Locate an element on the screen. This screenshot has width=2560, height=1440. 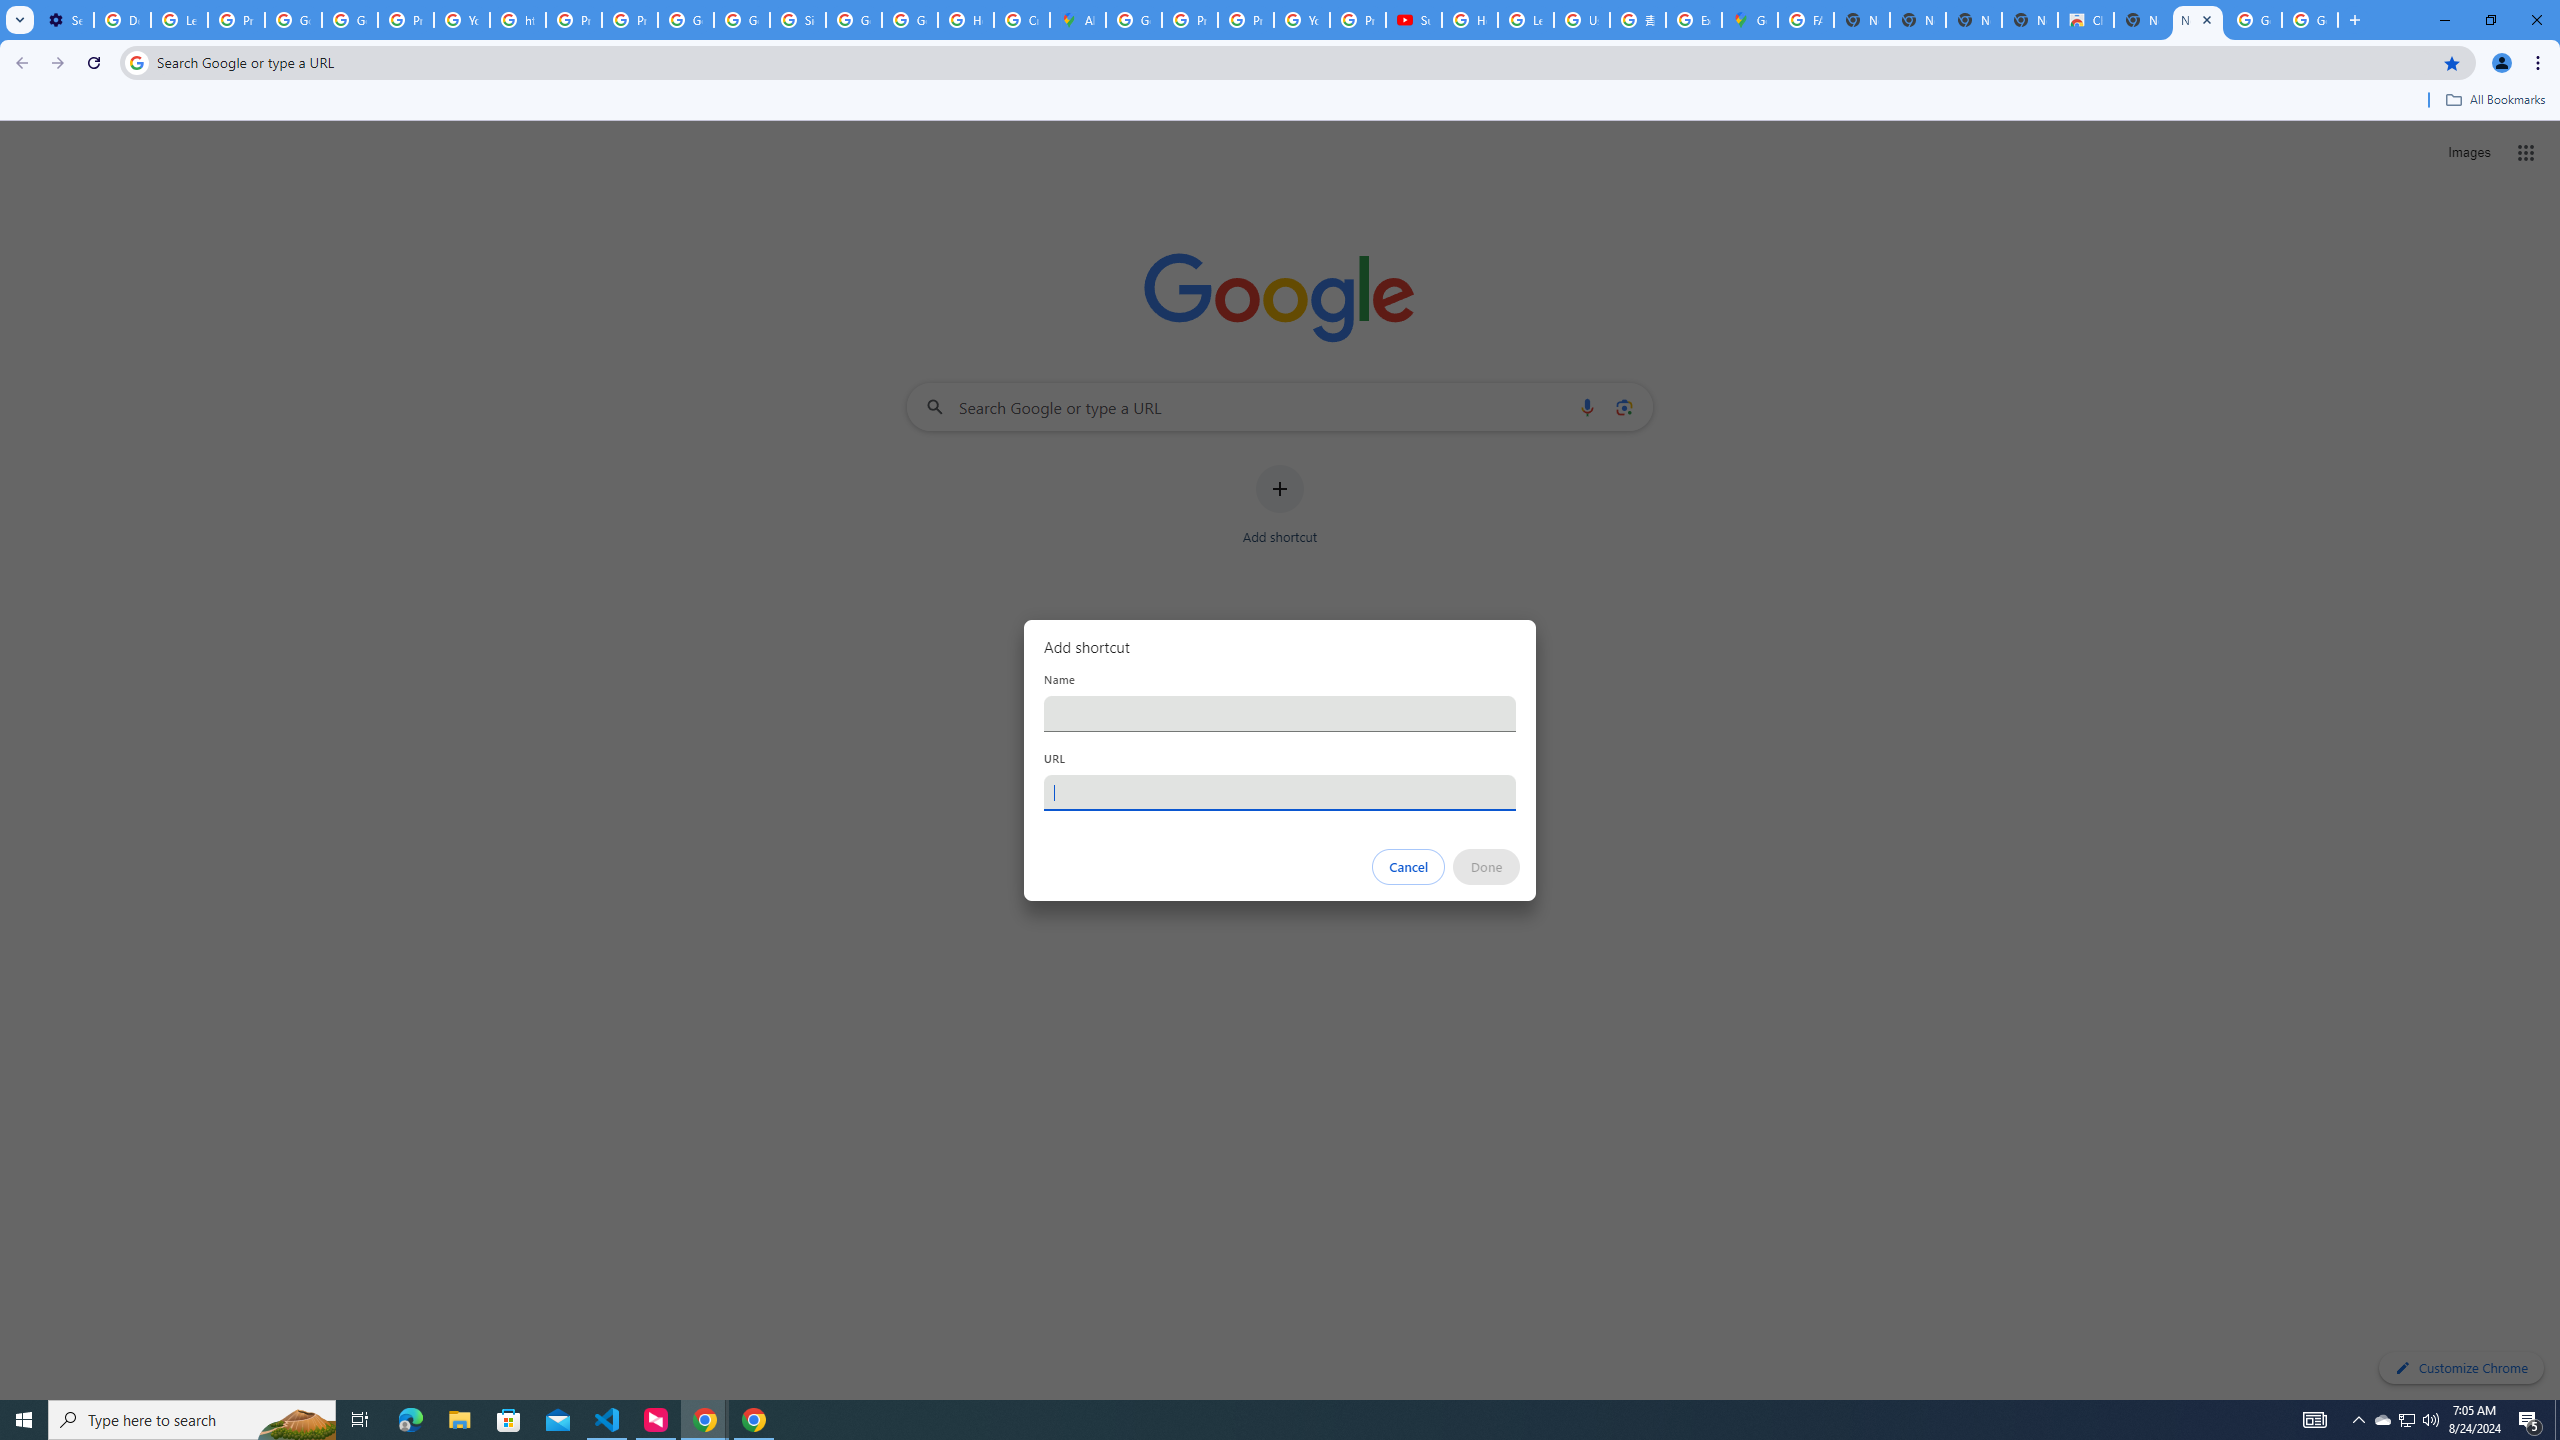
Sign in - Google Accounts is located at coordinates (797, 20).